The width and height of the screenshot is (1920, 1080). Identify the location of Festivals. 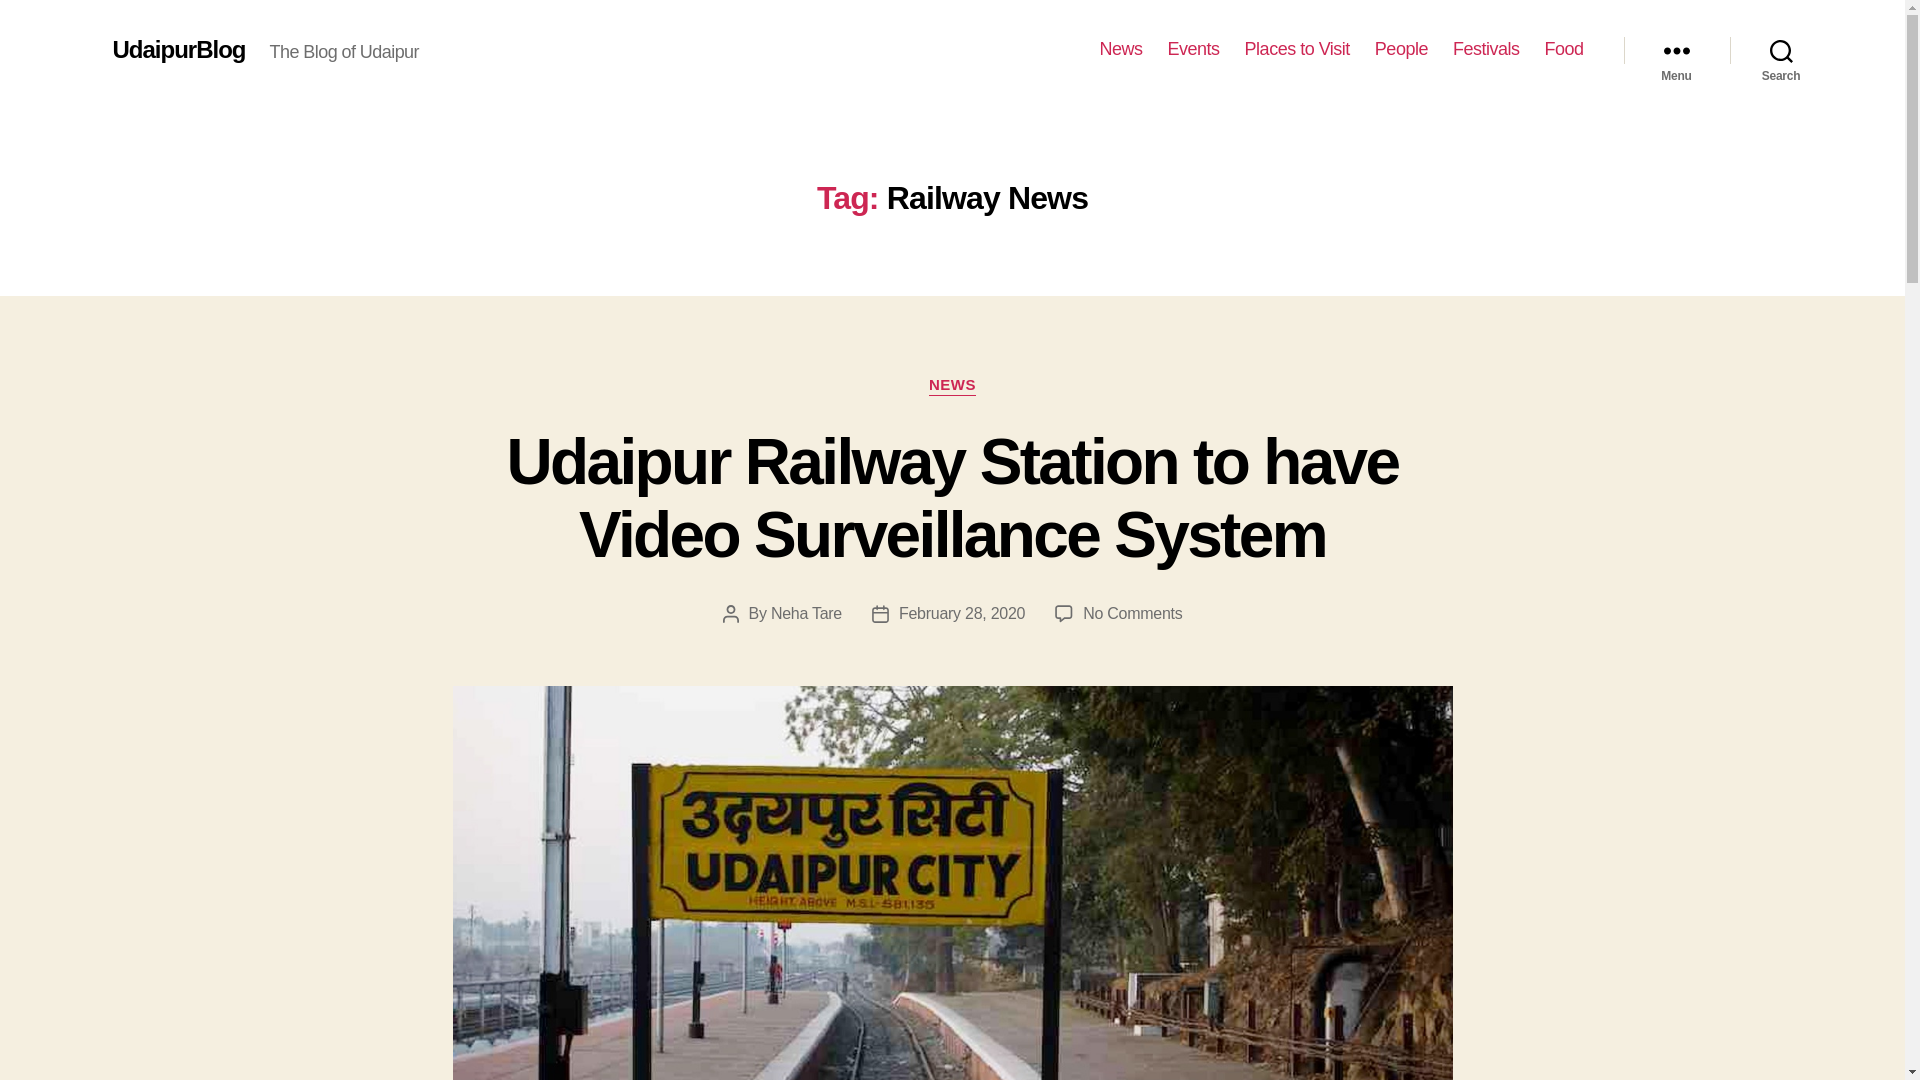
(1486, 49).